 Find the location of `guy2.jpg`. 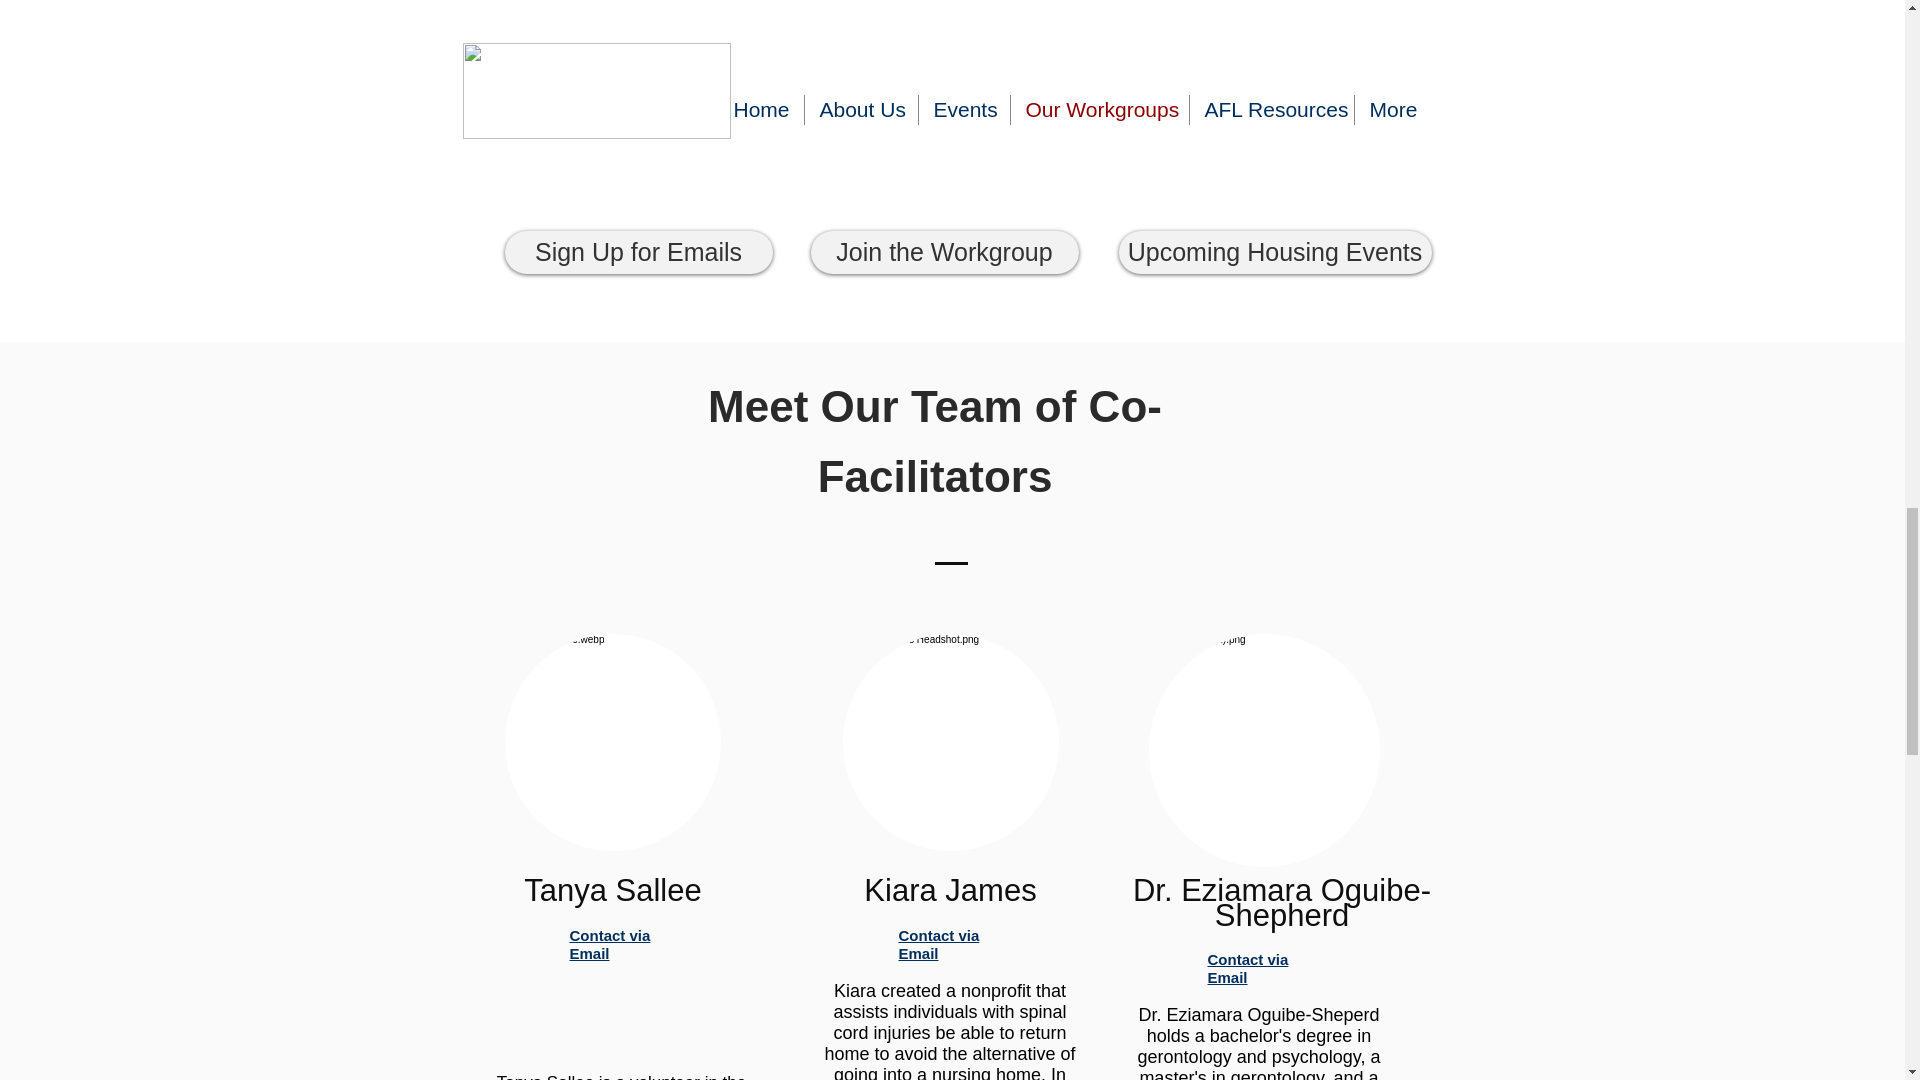

guy2.jpg is located at coordinates (612, 742).